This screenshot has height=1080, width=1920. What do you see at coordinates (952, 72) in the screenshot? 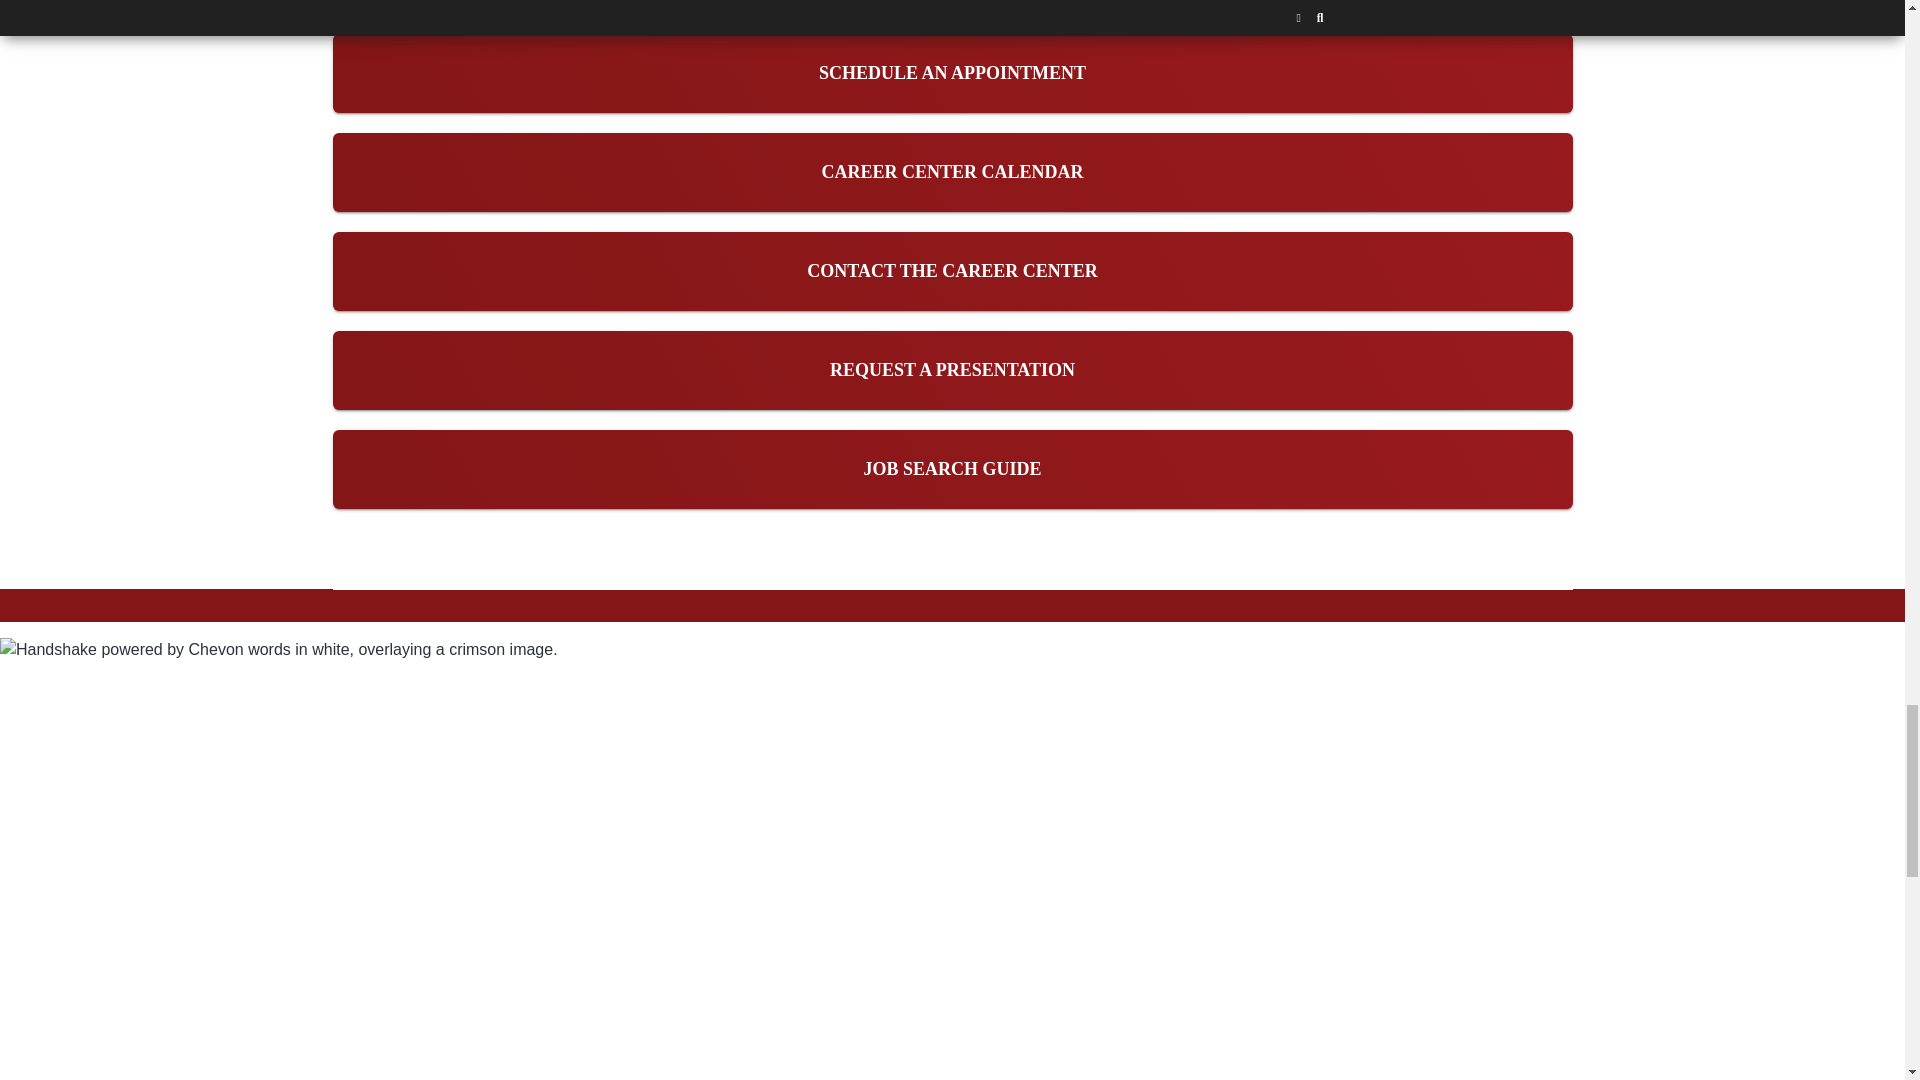
I see `SCHEDULE AN APPOINTMENT` at bounding box center [952, 72].